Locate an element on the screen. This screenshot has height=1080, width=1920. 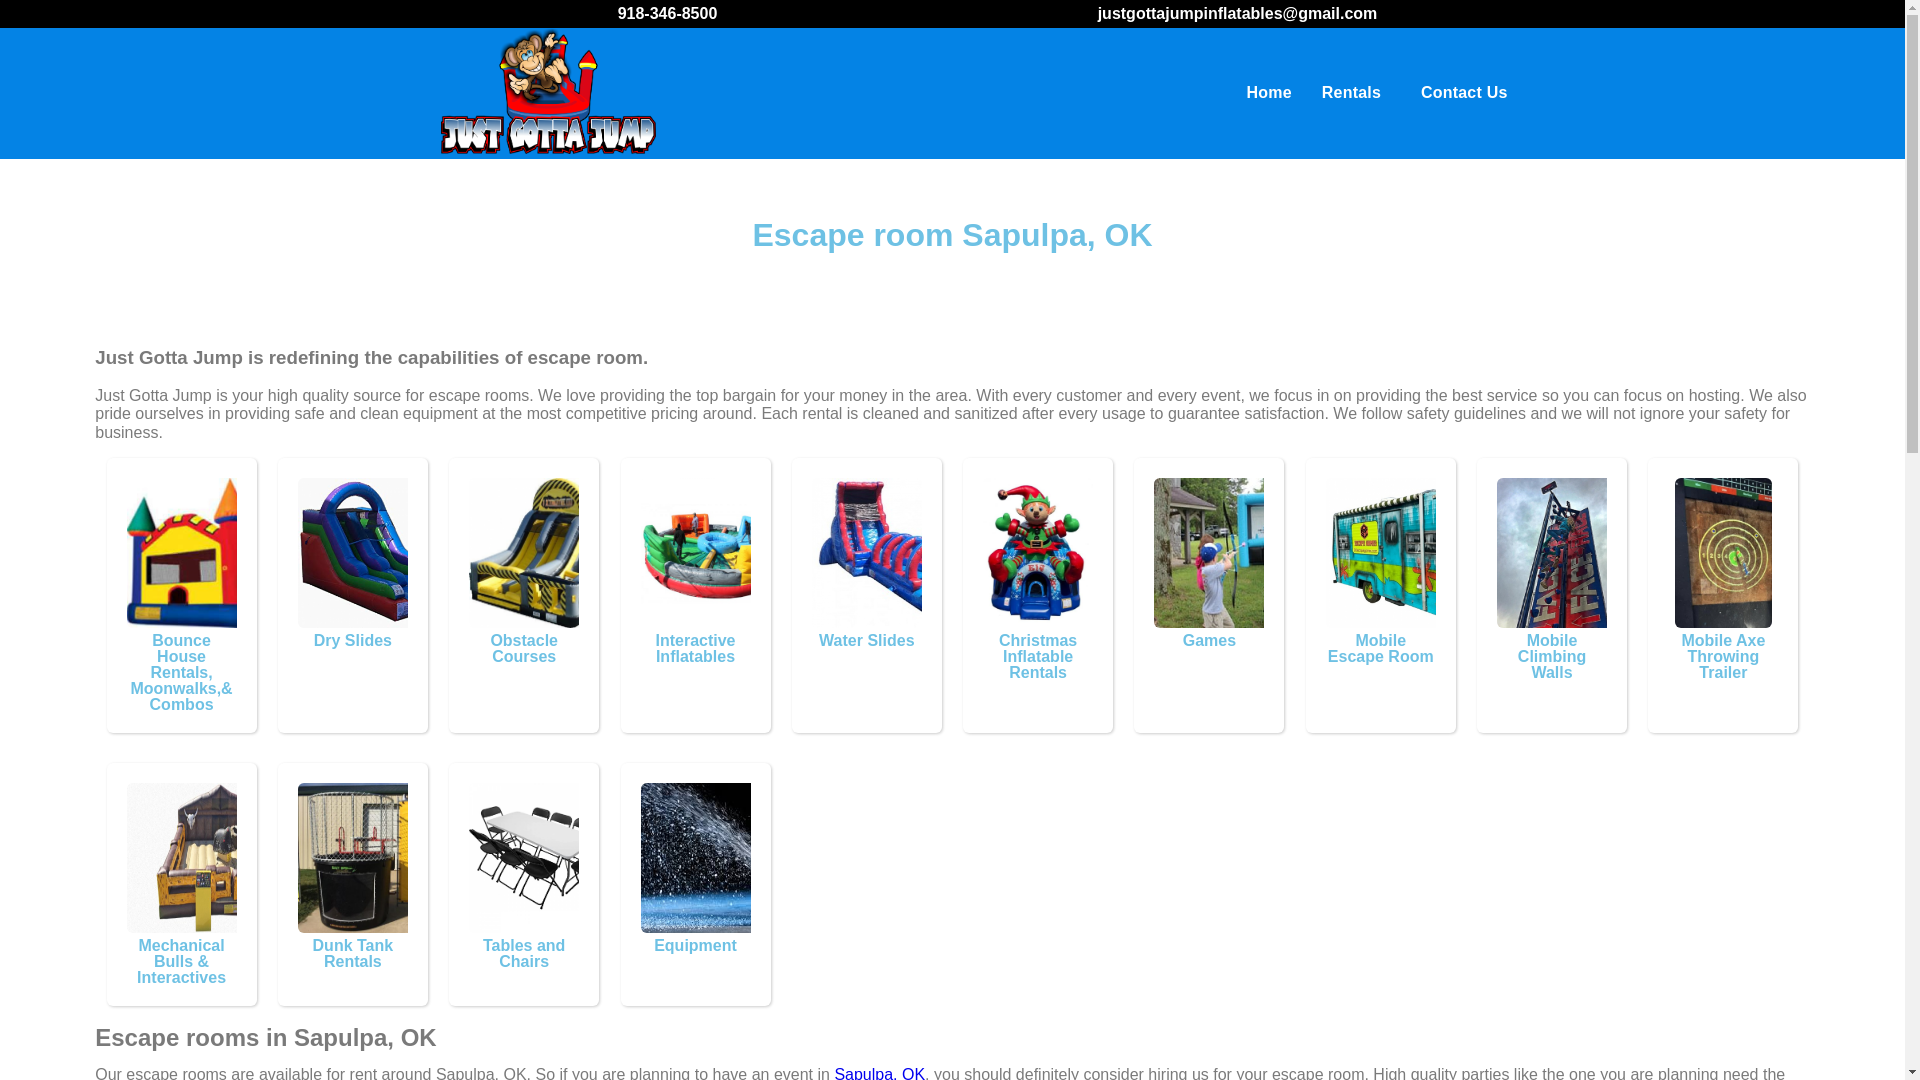
Mobile Escape Room is located at coordinates (1426, 552).